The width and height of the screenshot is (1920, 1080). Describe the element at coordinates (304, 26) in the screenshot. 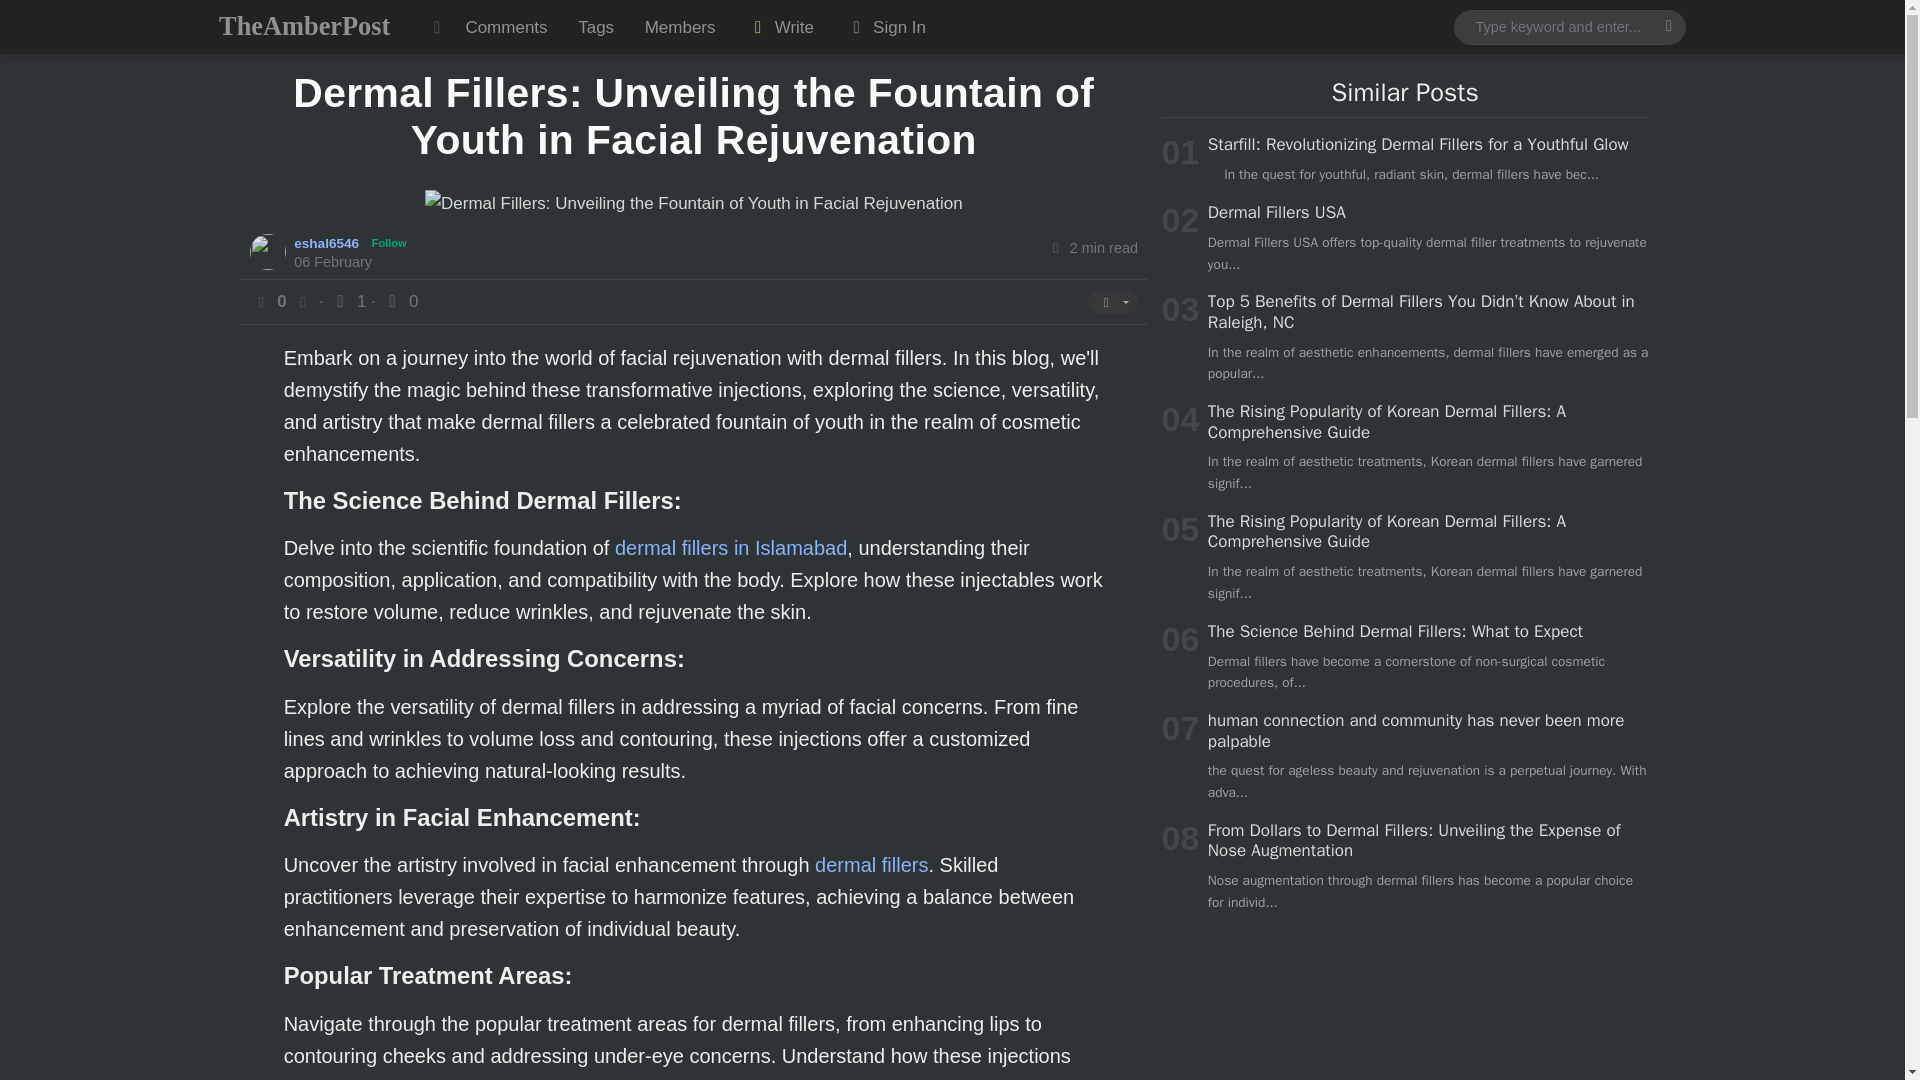

I see `TheAmberPost` at that location.